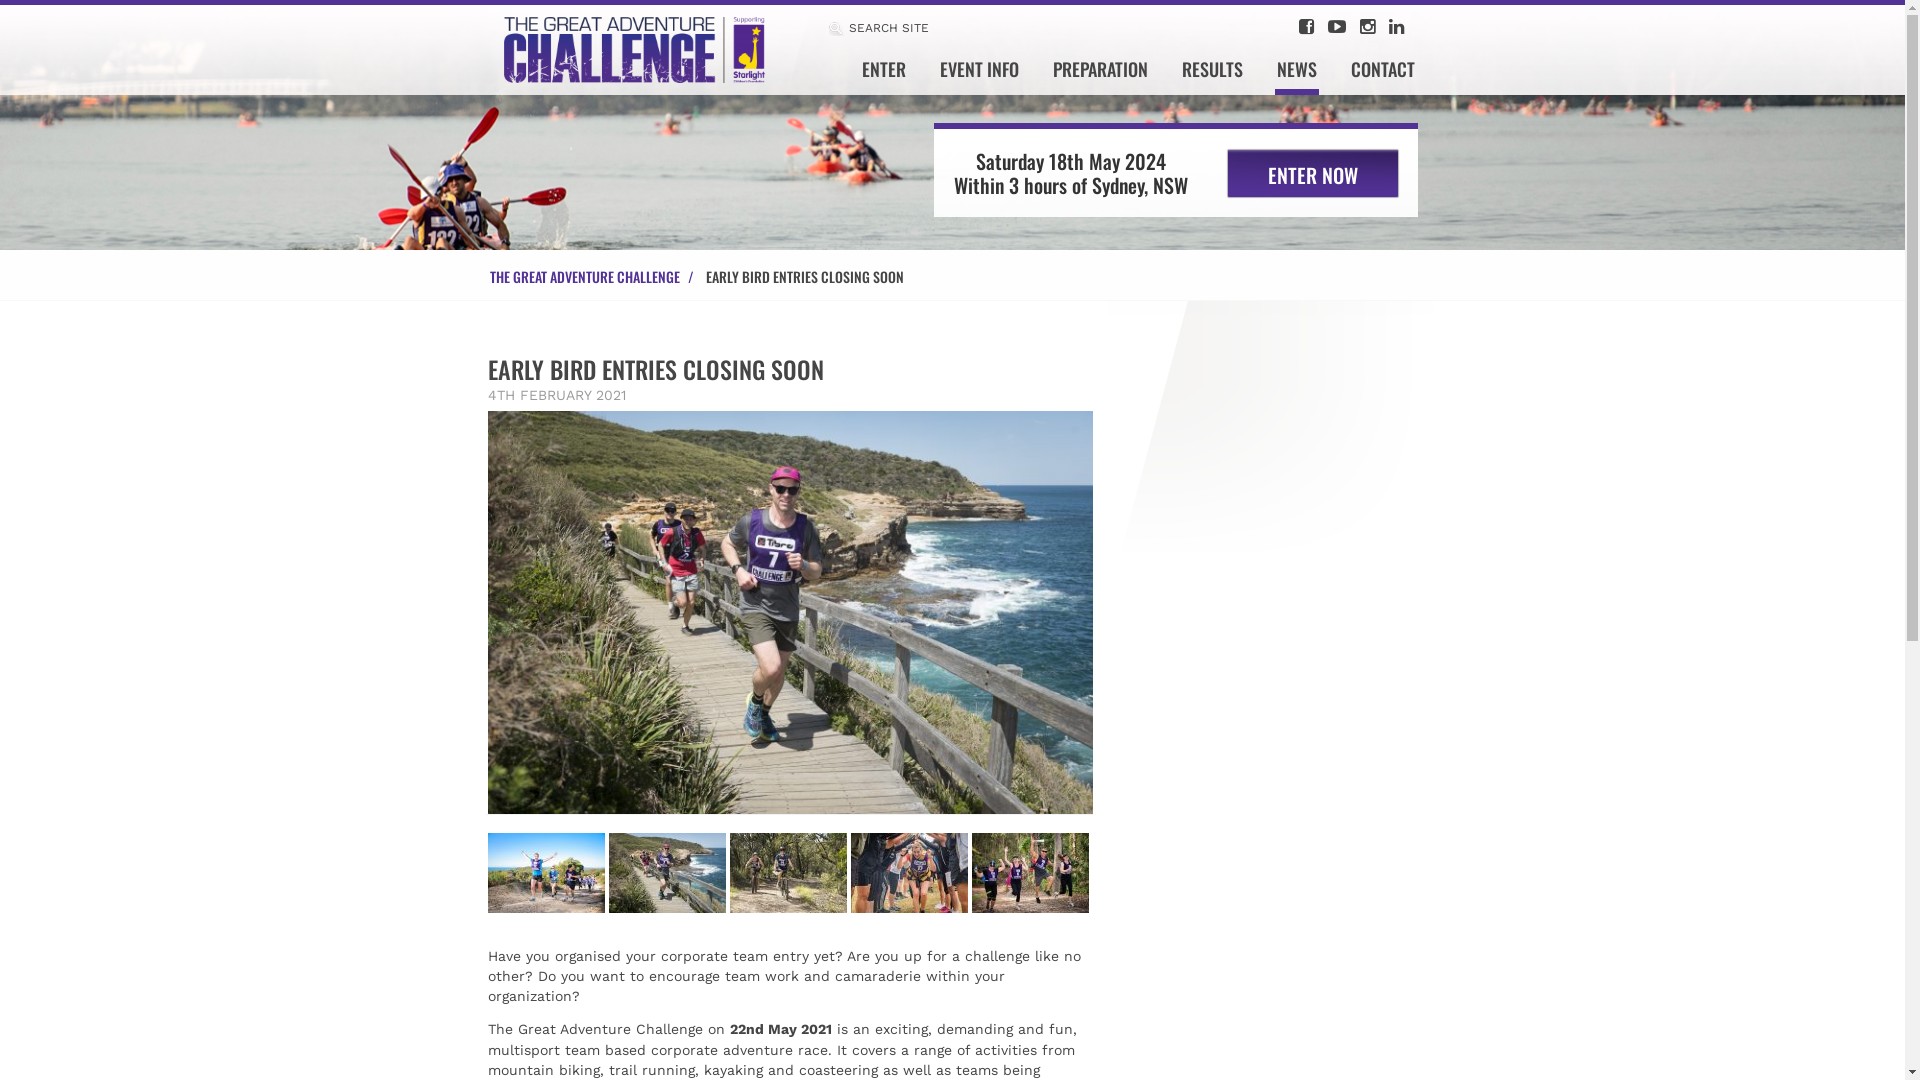  Describe the element at coordinates (788, 873) in the screenshot. I see `MAGAC19-0095-2` at that location.